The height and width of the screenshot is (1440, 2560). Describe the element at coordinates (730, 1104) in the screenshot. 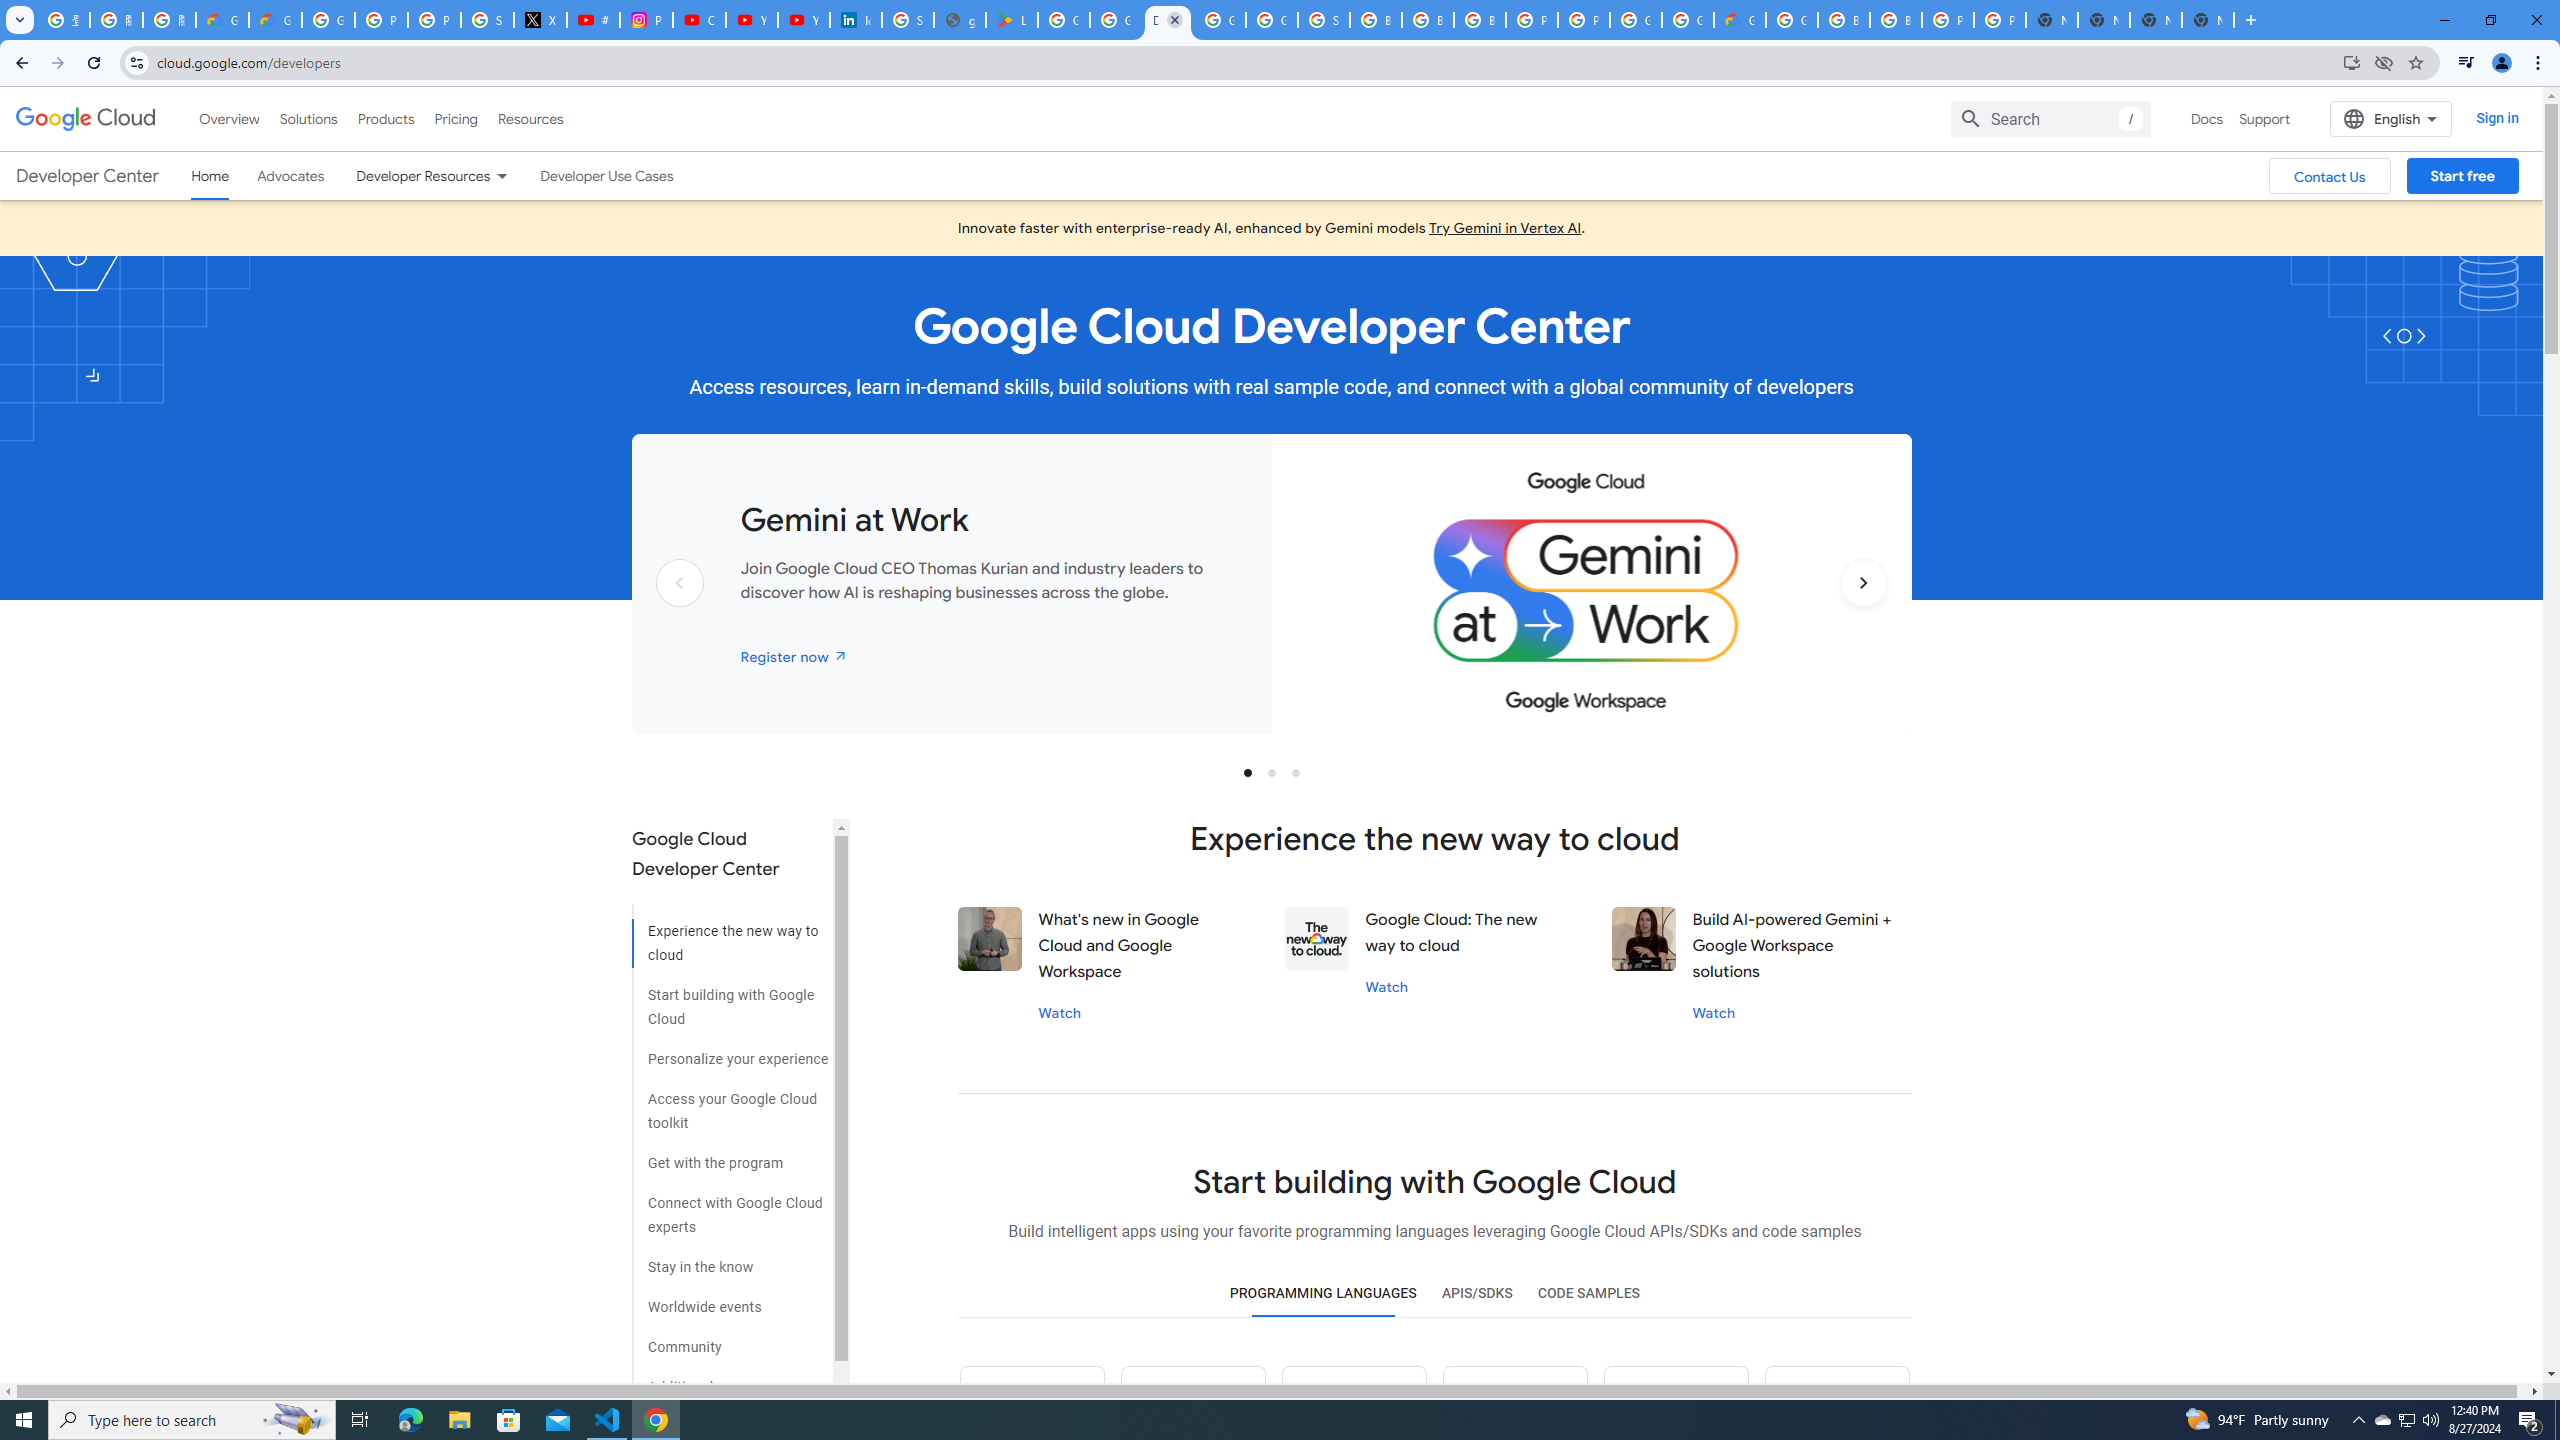

I see `Access your Google Cloud toolkit` at that location.